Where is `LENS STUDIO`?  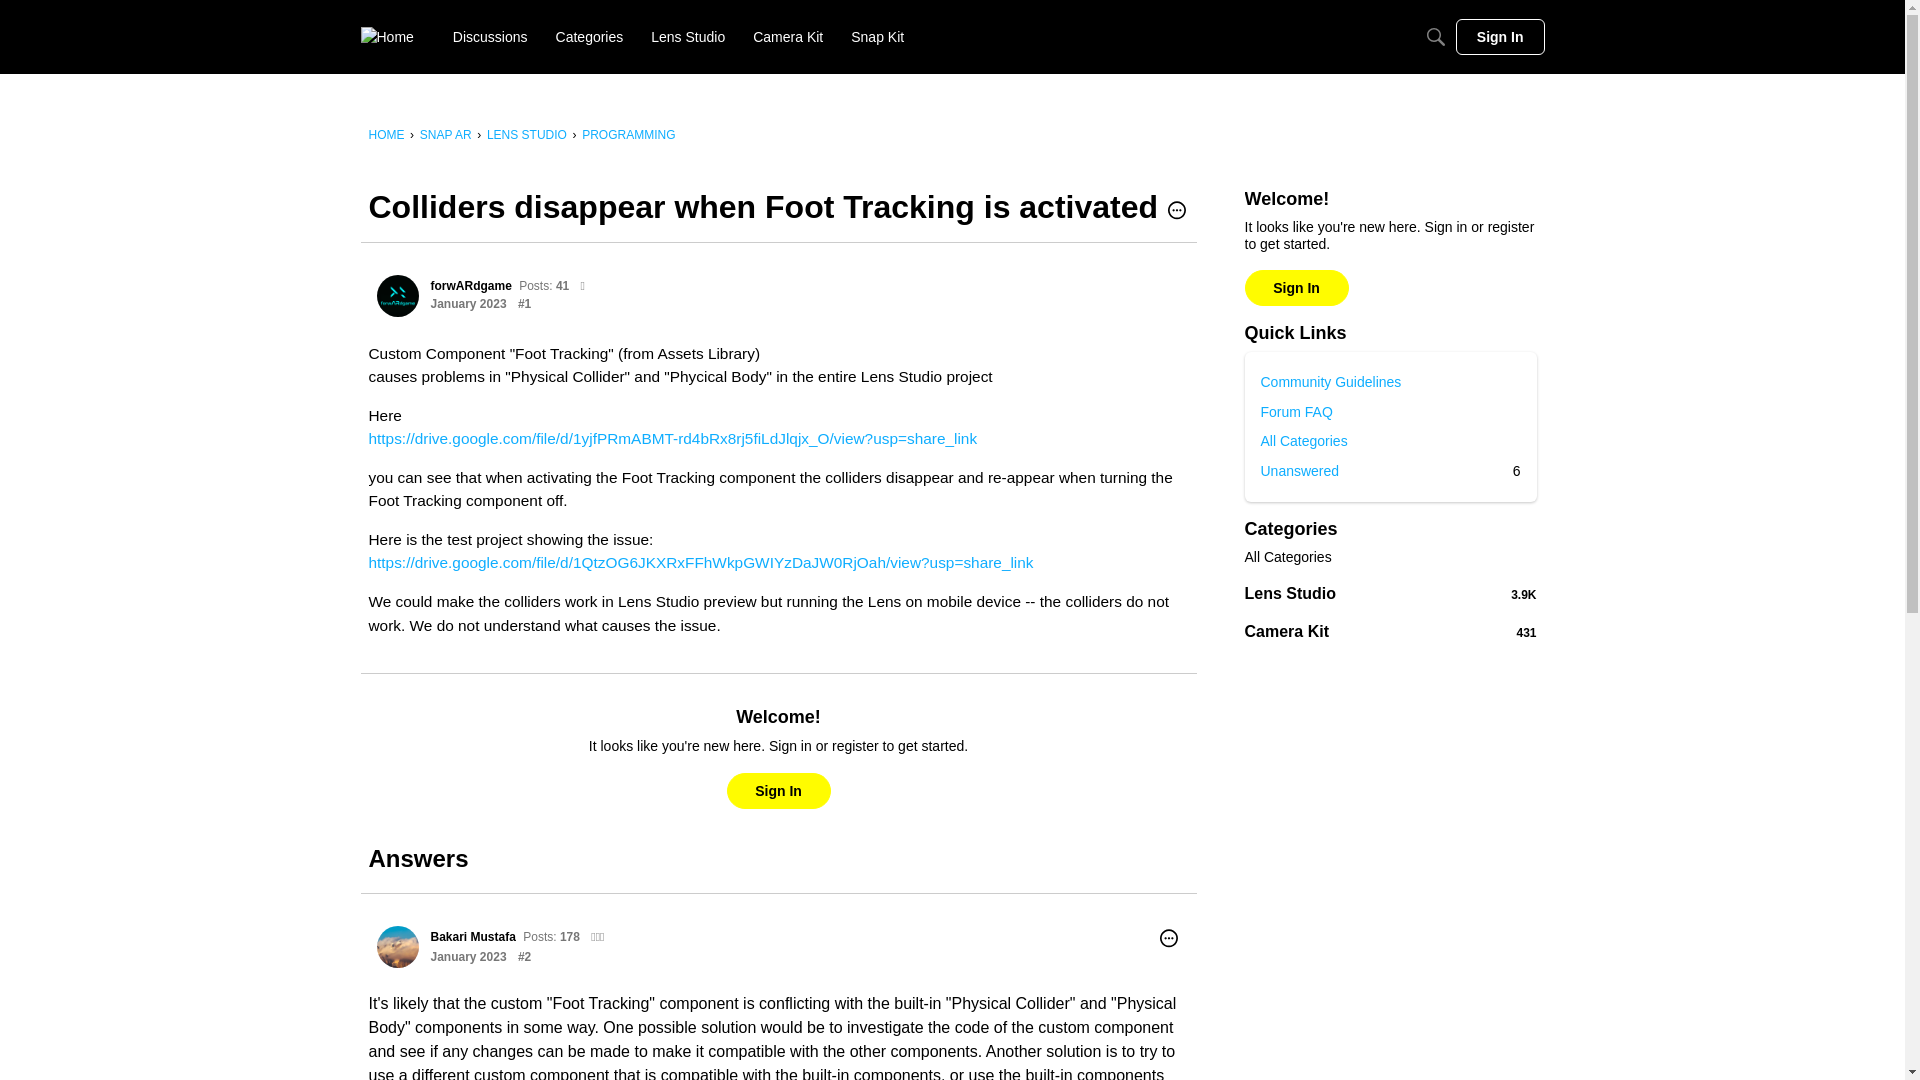 LENS STUDIO is located at coordinates (1390, 470).